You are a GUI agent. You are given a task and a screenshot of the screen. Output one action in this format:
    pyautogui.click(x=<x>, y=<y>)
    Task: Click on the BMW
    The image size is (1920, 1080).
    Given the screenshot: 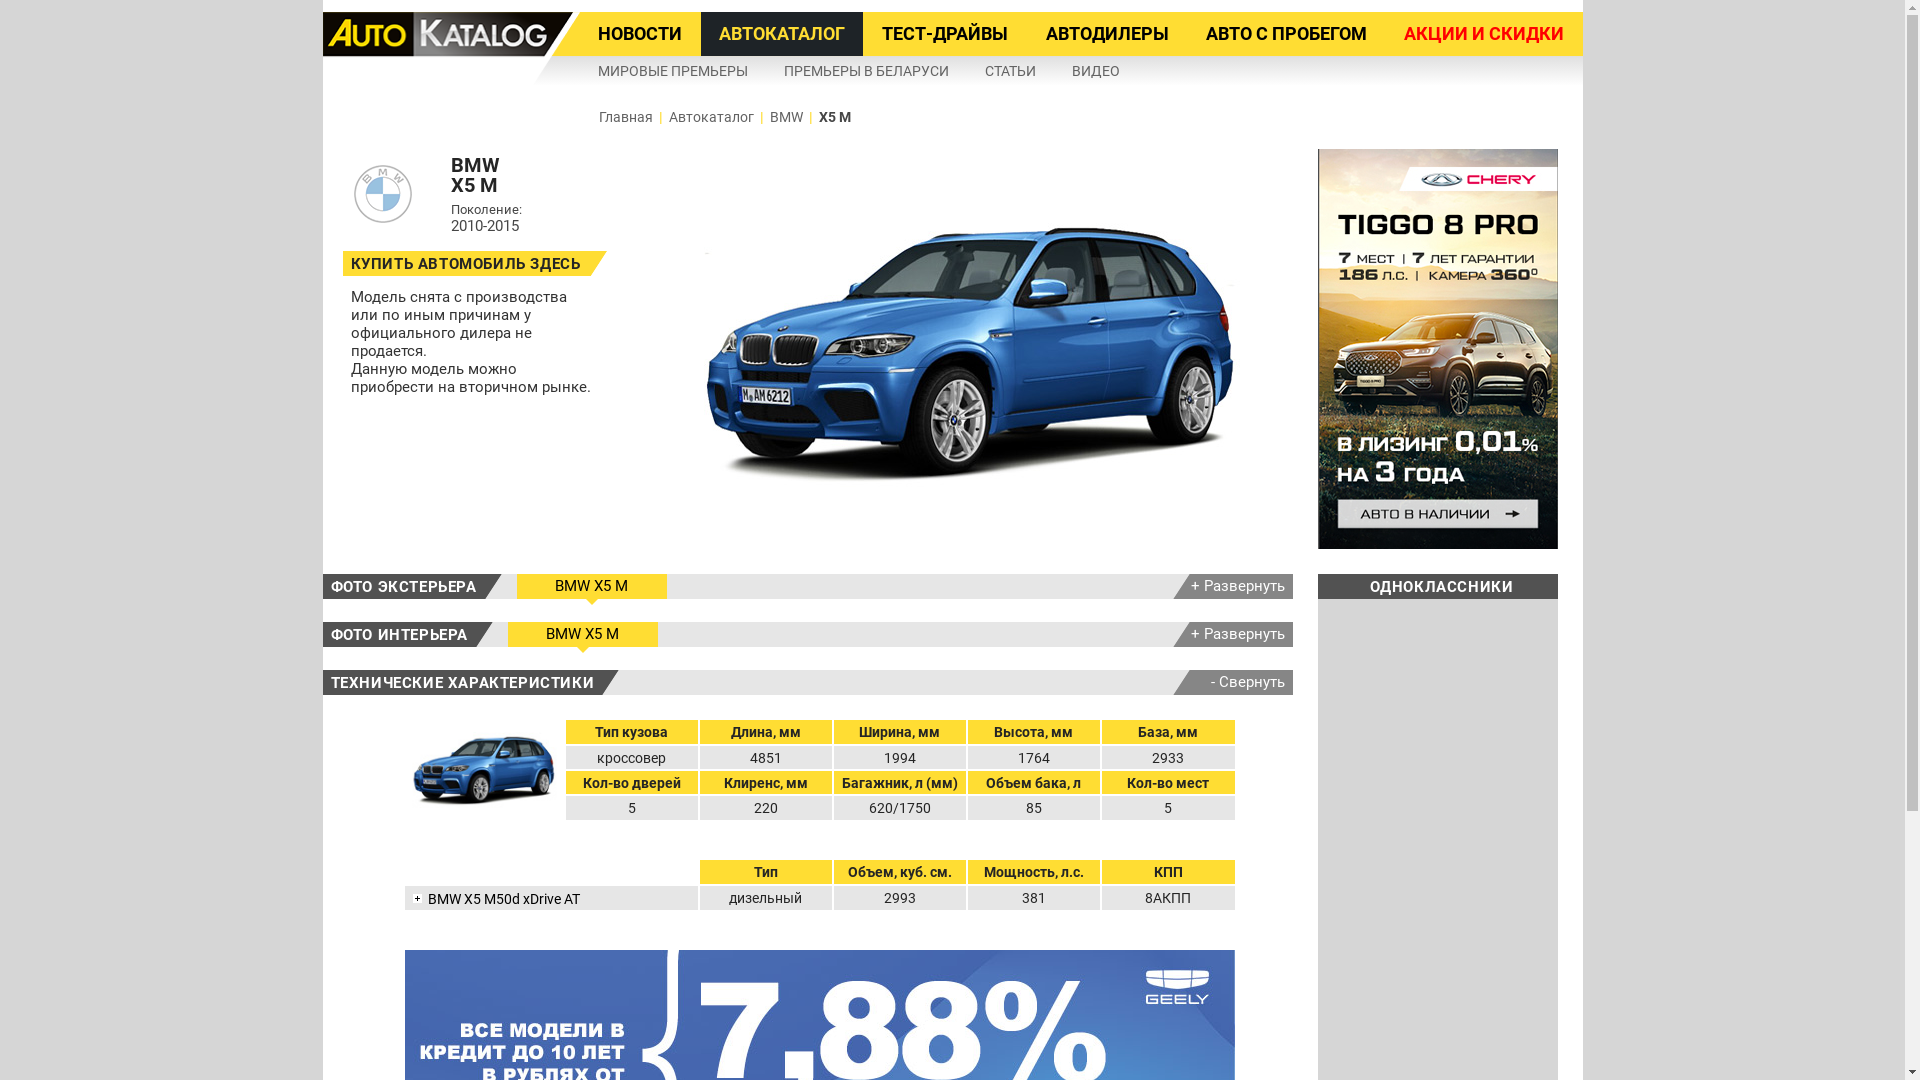 What is the action you would take?
    pyautogui.click(x=786, y=117)
    